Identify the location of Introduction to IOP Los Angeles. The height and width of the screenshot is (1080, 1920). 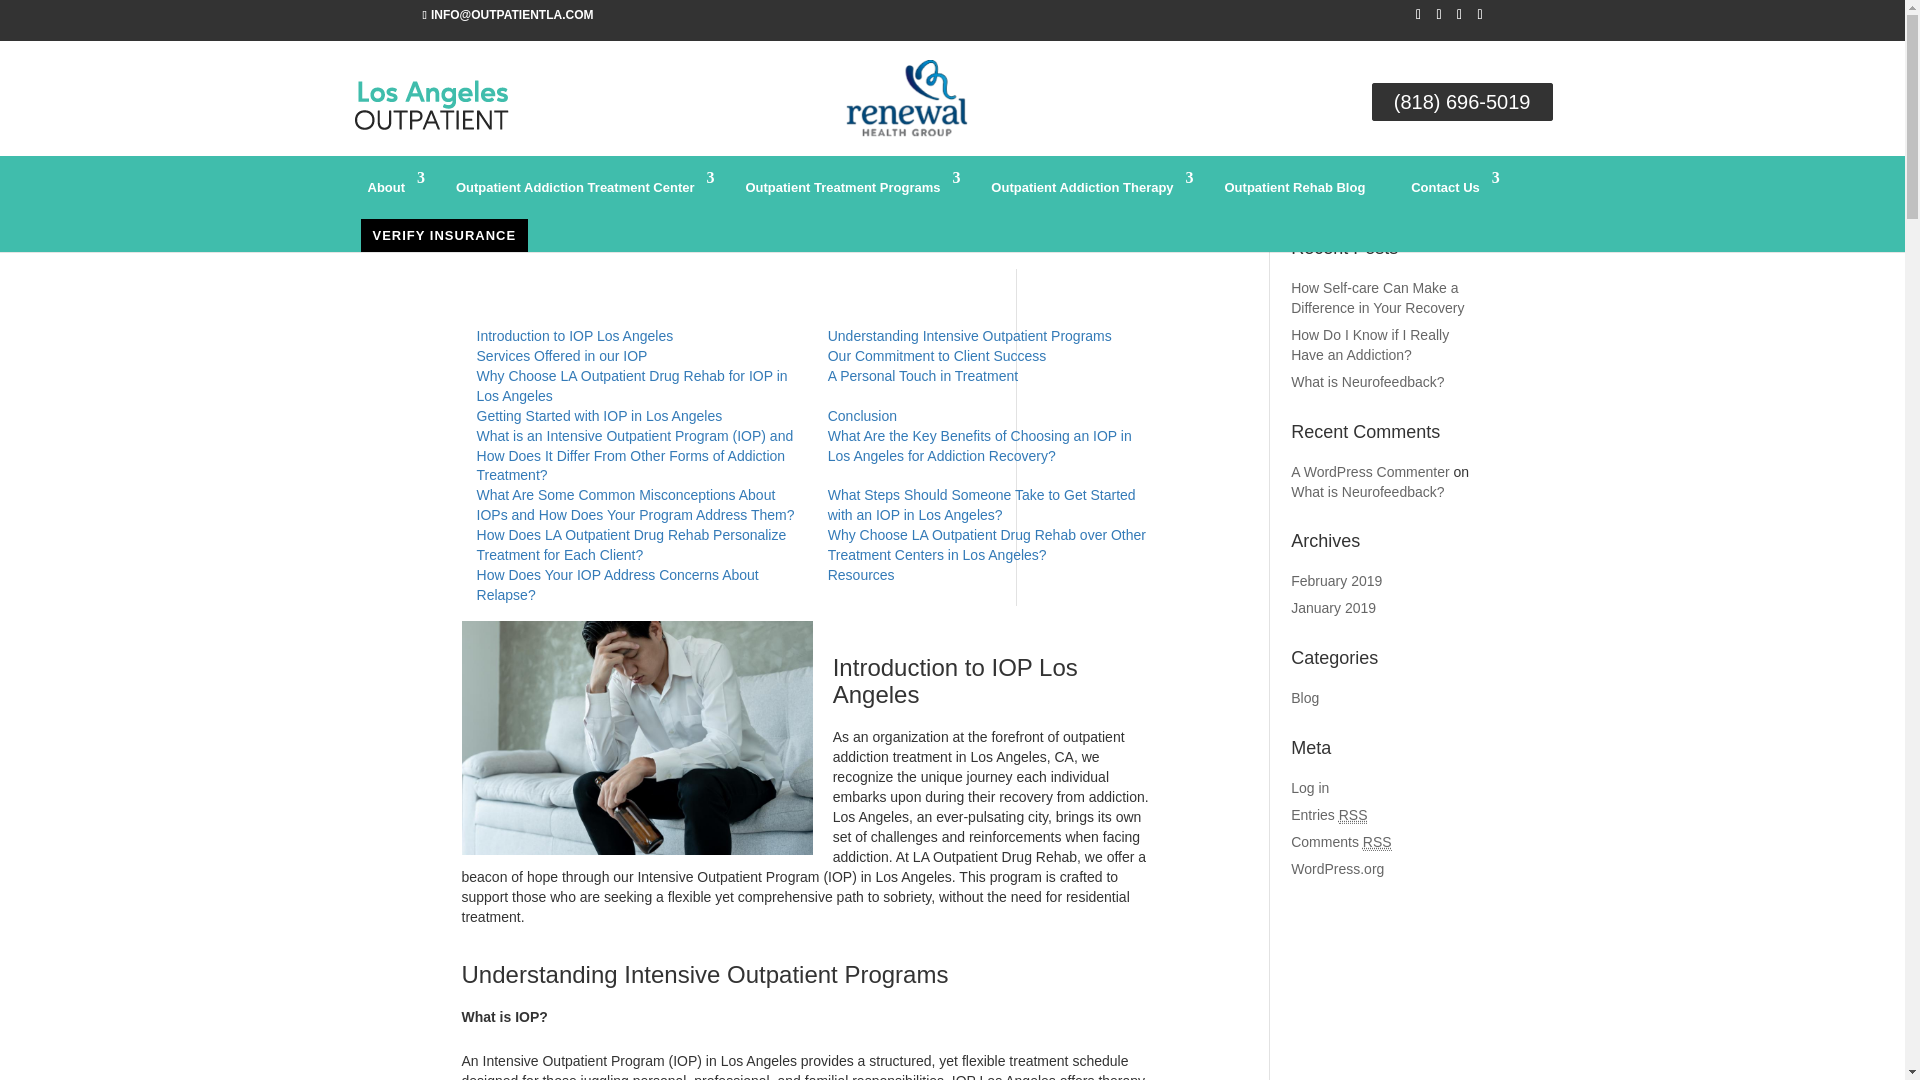
(574, 336).